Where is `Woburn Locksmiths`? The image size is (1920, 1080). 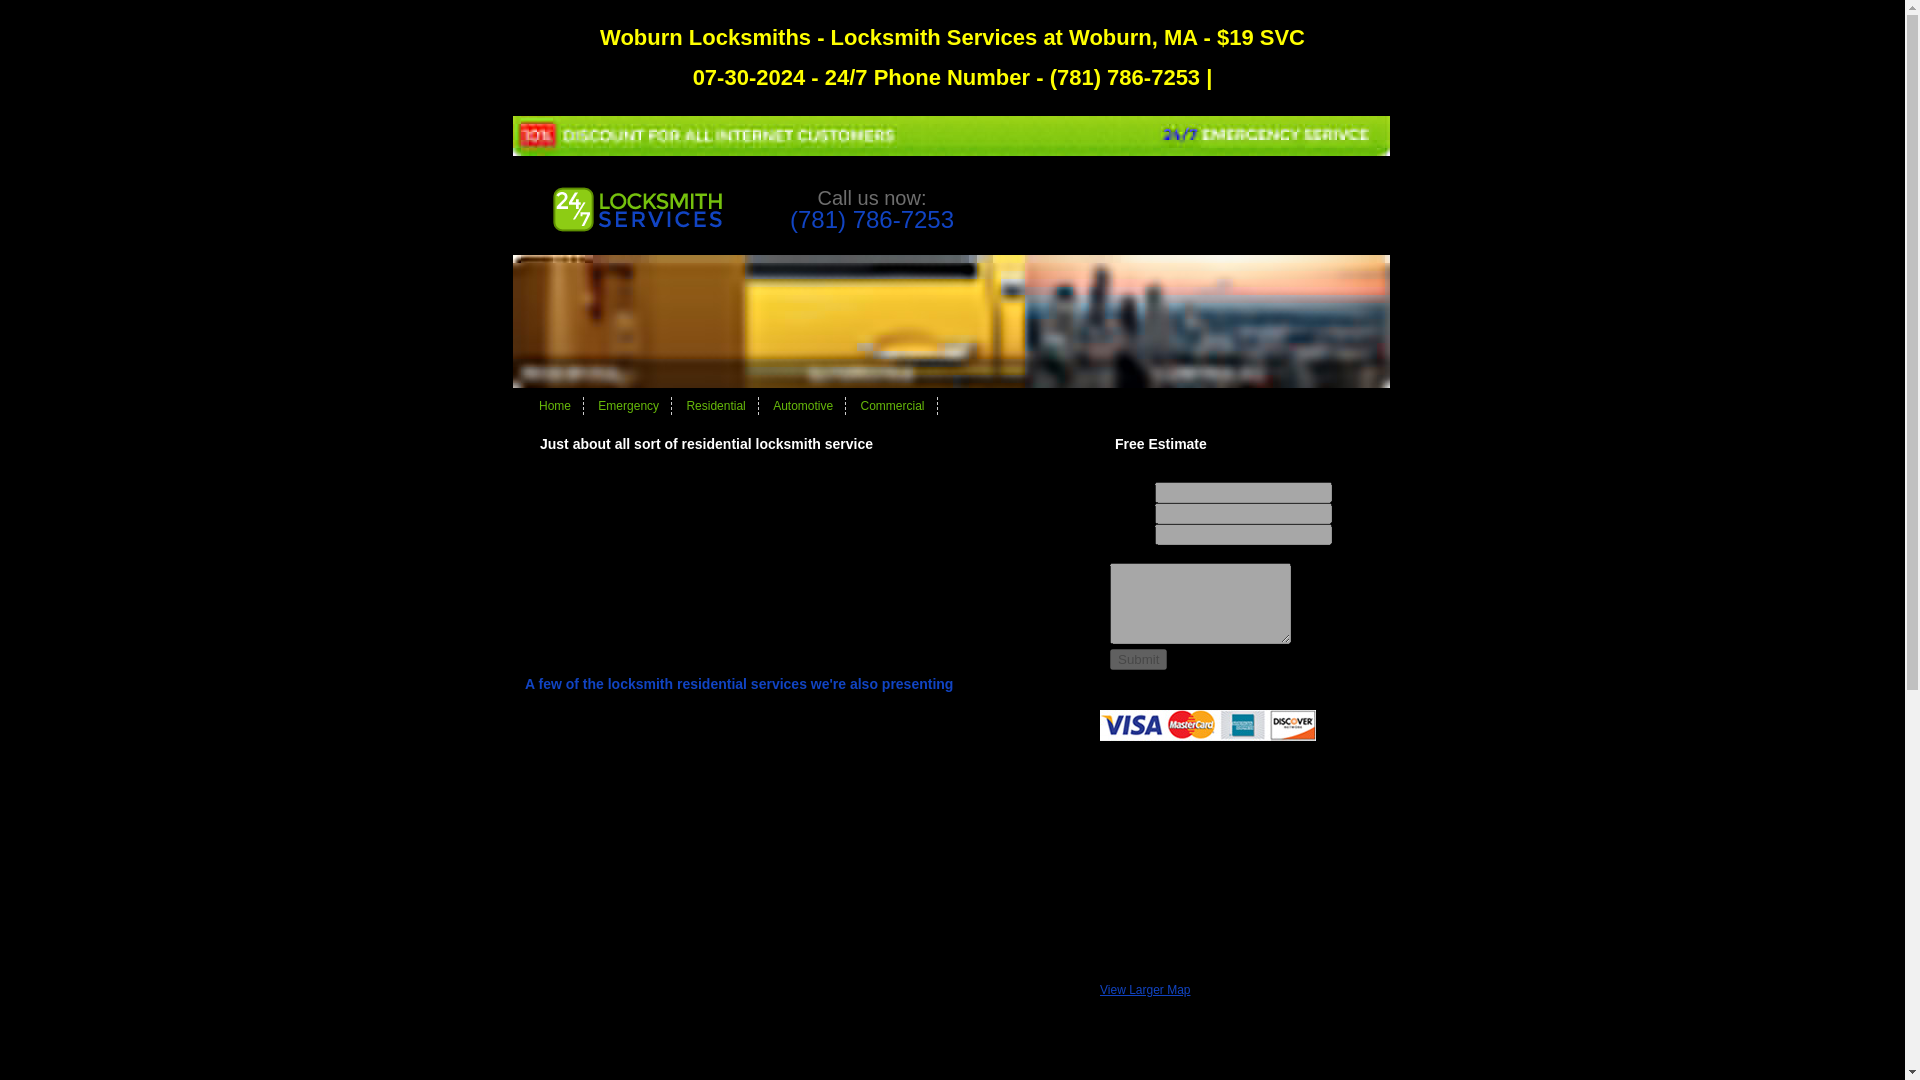
Woburn Locksmiths is located at coordinates (951, 383).